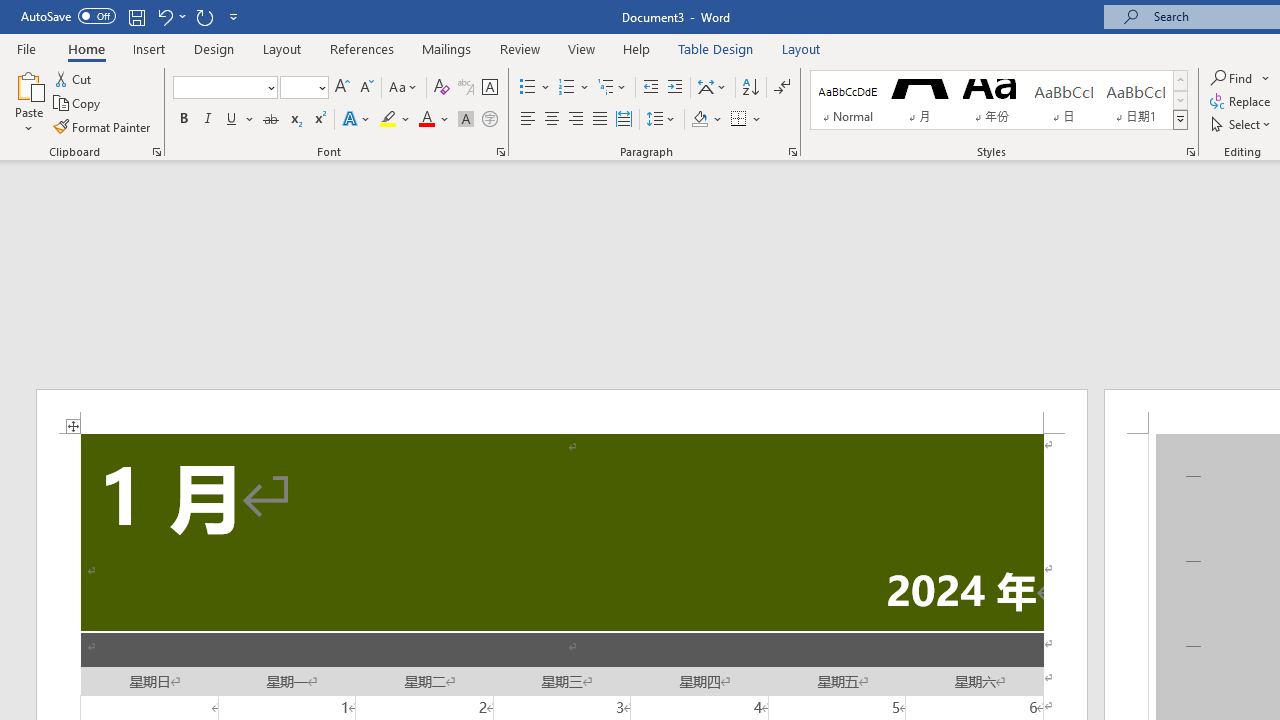 The height and width of the screenshot is (720, 1280). What do you see at coordinates (204, 16) in the screenshot?
I see `Repeat Doc Close` at bounding box center [204, 16].